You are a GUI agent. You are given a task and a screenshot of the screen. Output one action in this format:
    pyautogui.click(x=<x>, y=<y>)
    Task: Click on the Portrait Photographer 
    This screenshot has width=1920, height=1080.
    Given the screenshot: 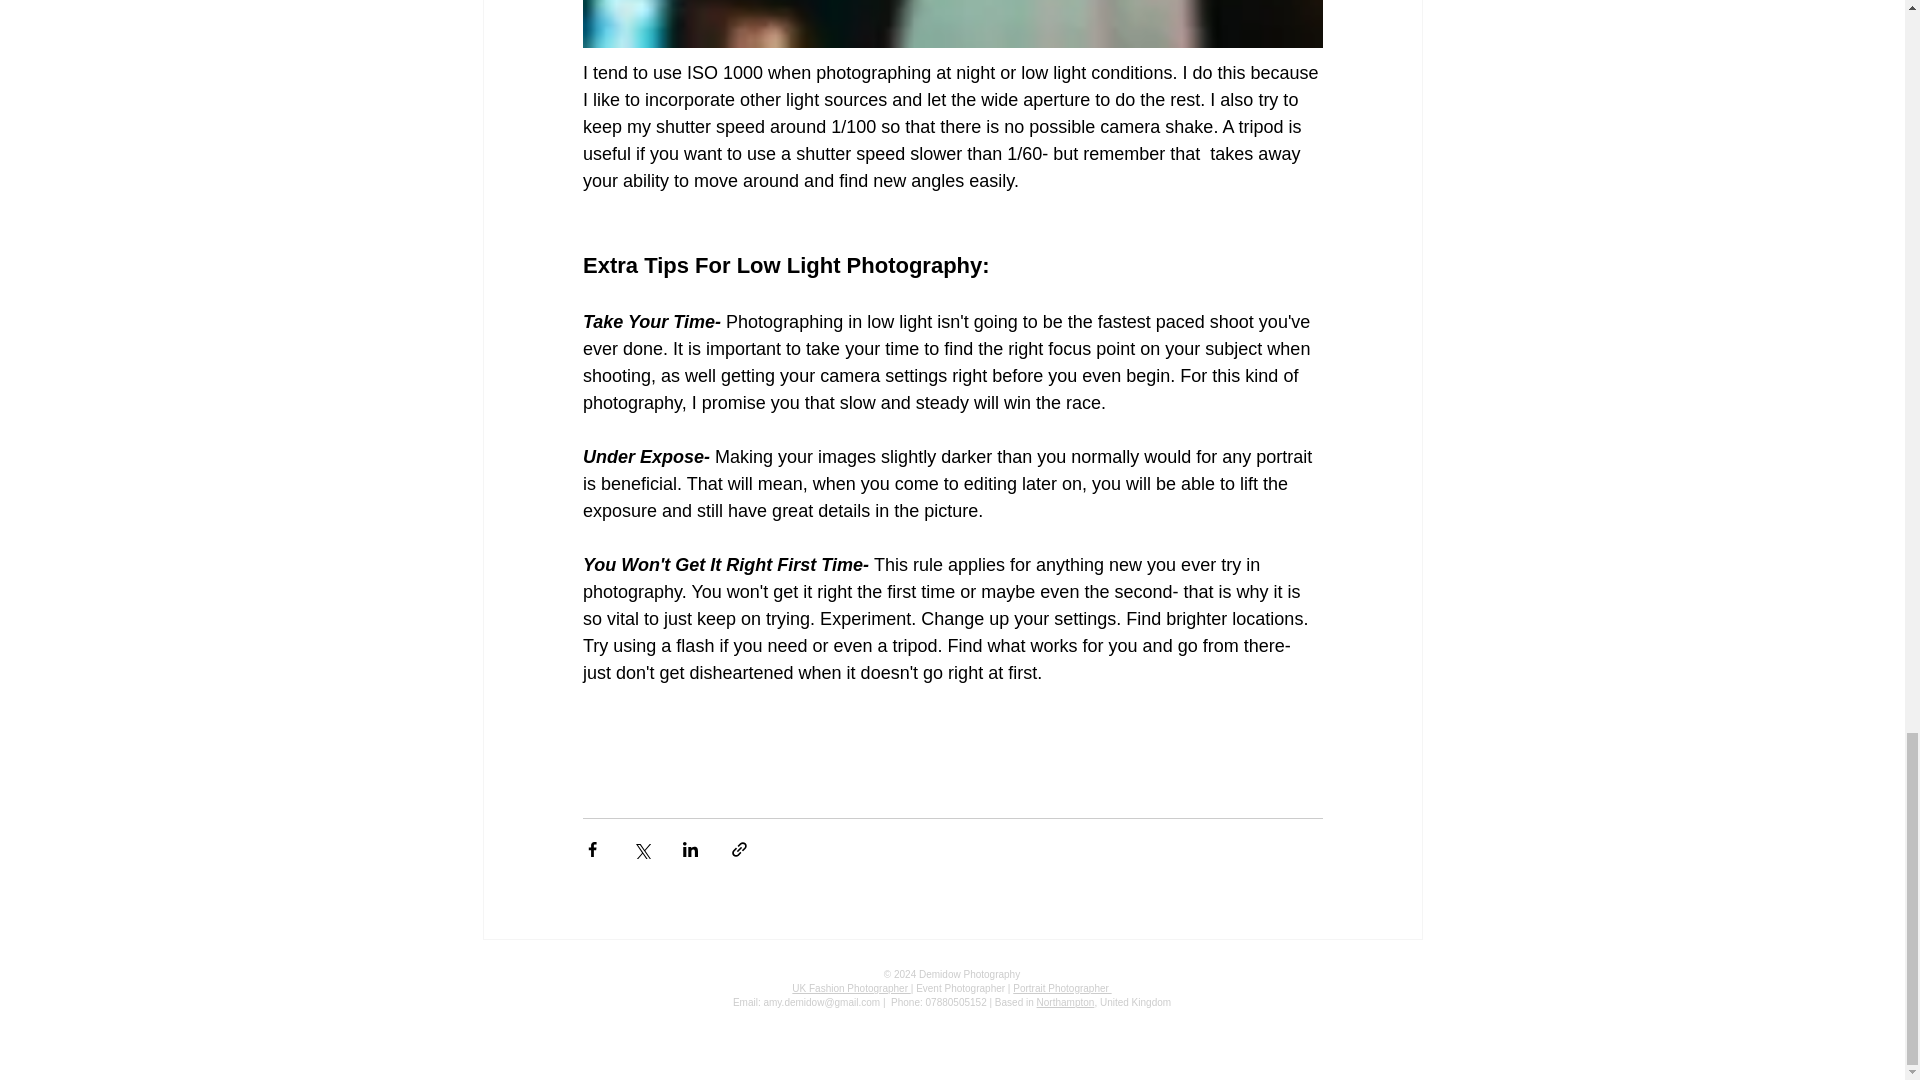 What is the action you would take?
    pyautogui.click(x=1062, y=988)
    